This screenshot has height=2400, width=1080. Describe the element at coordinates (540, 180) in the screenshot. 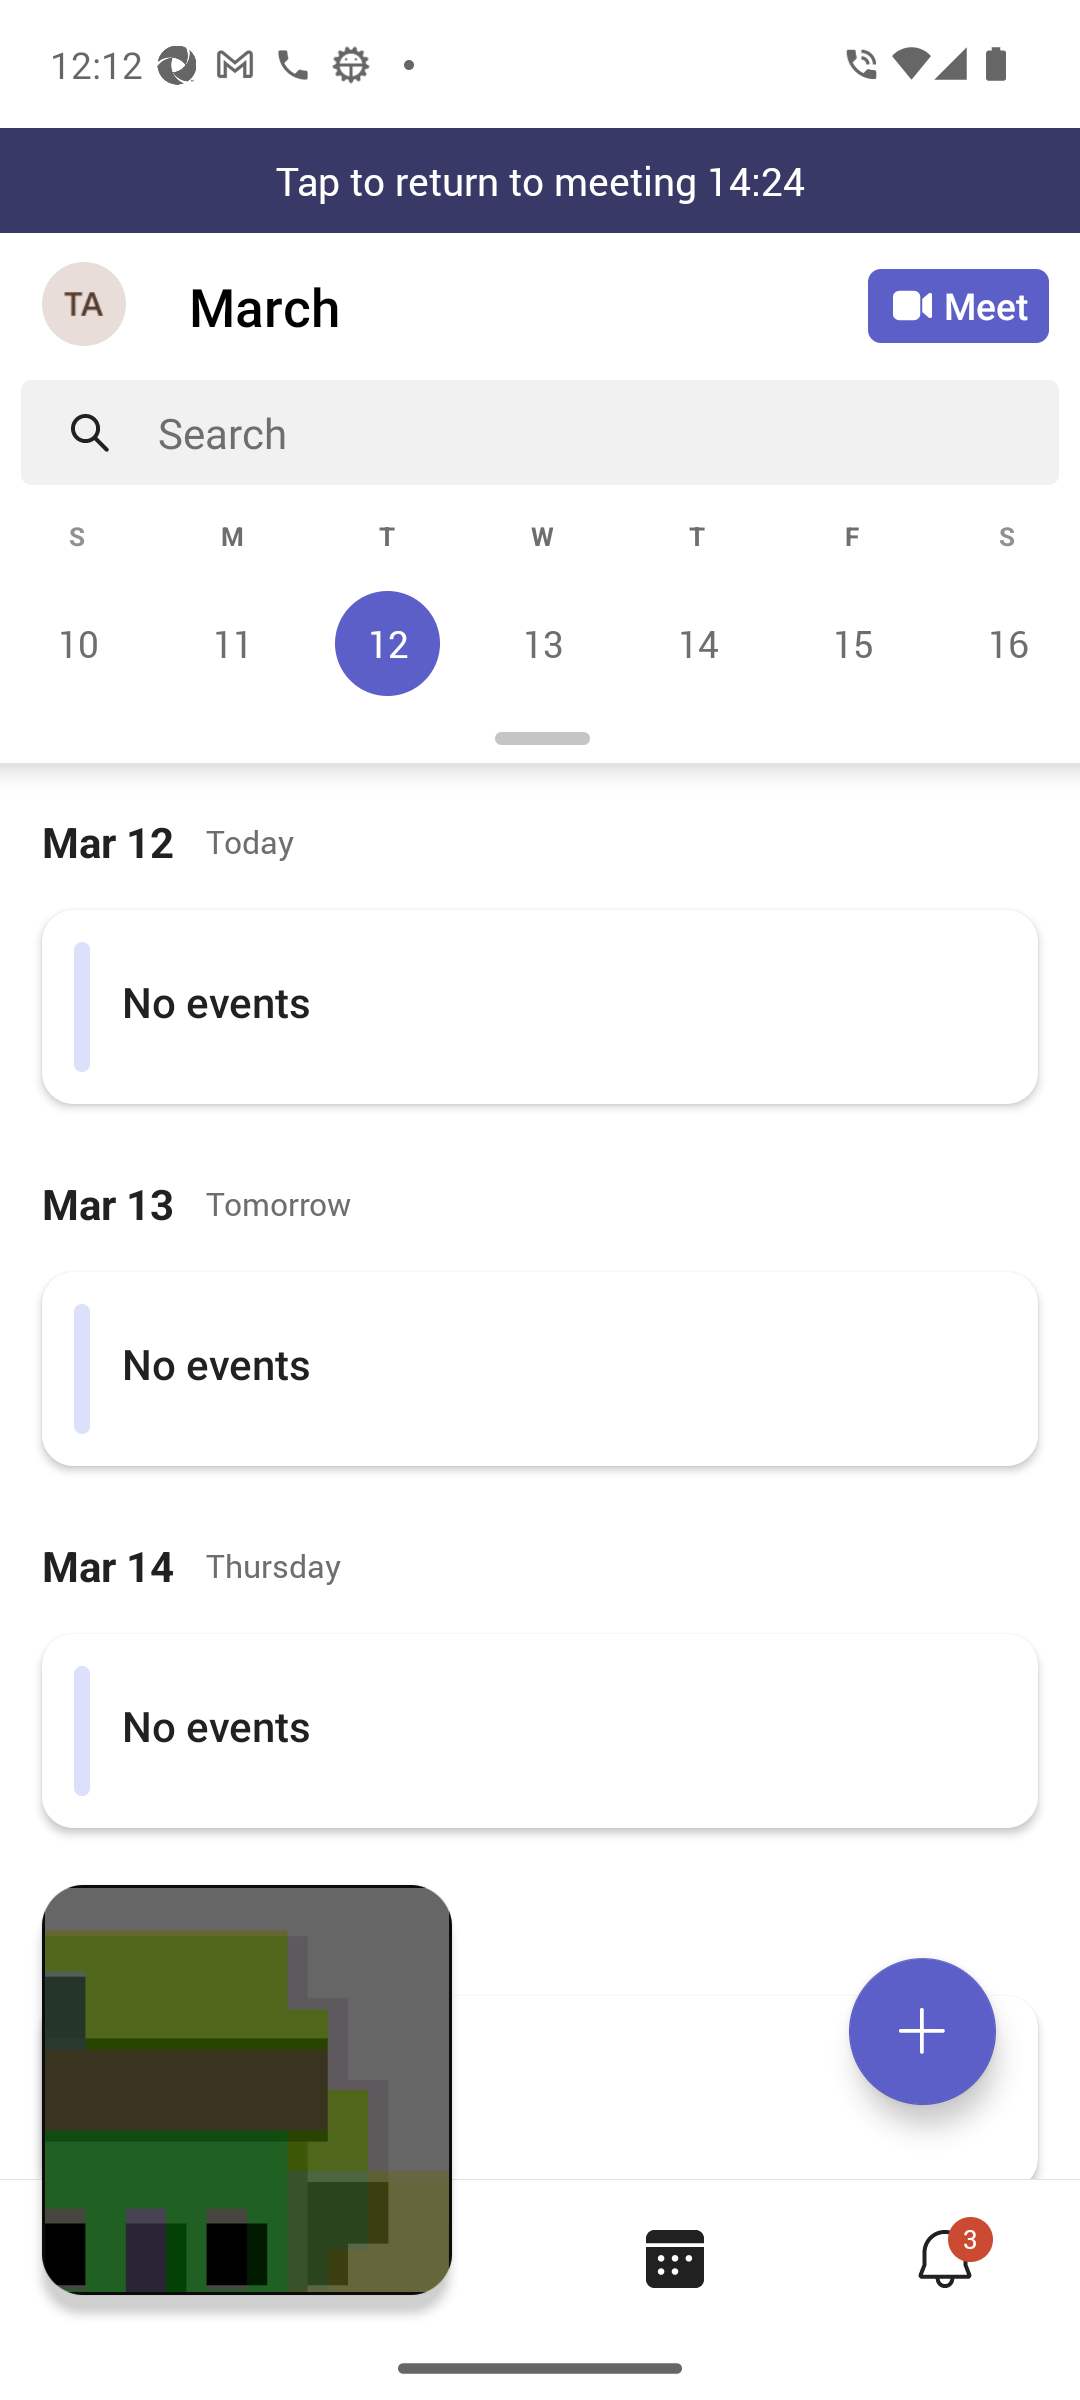

I see `Tap to return to meeting 14:24` at that location.